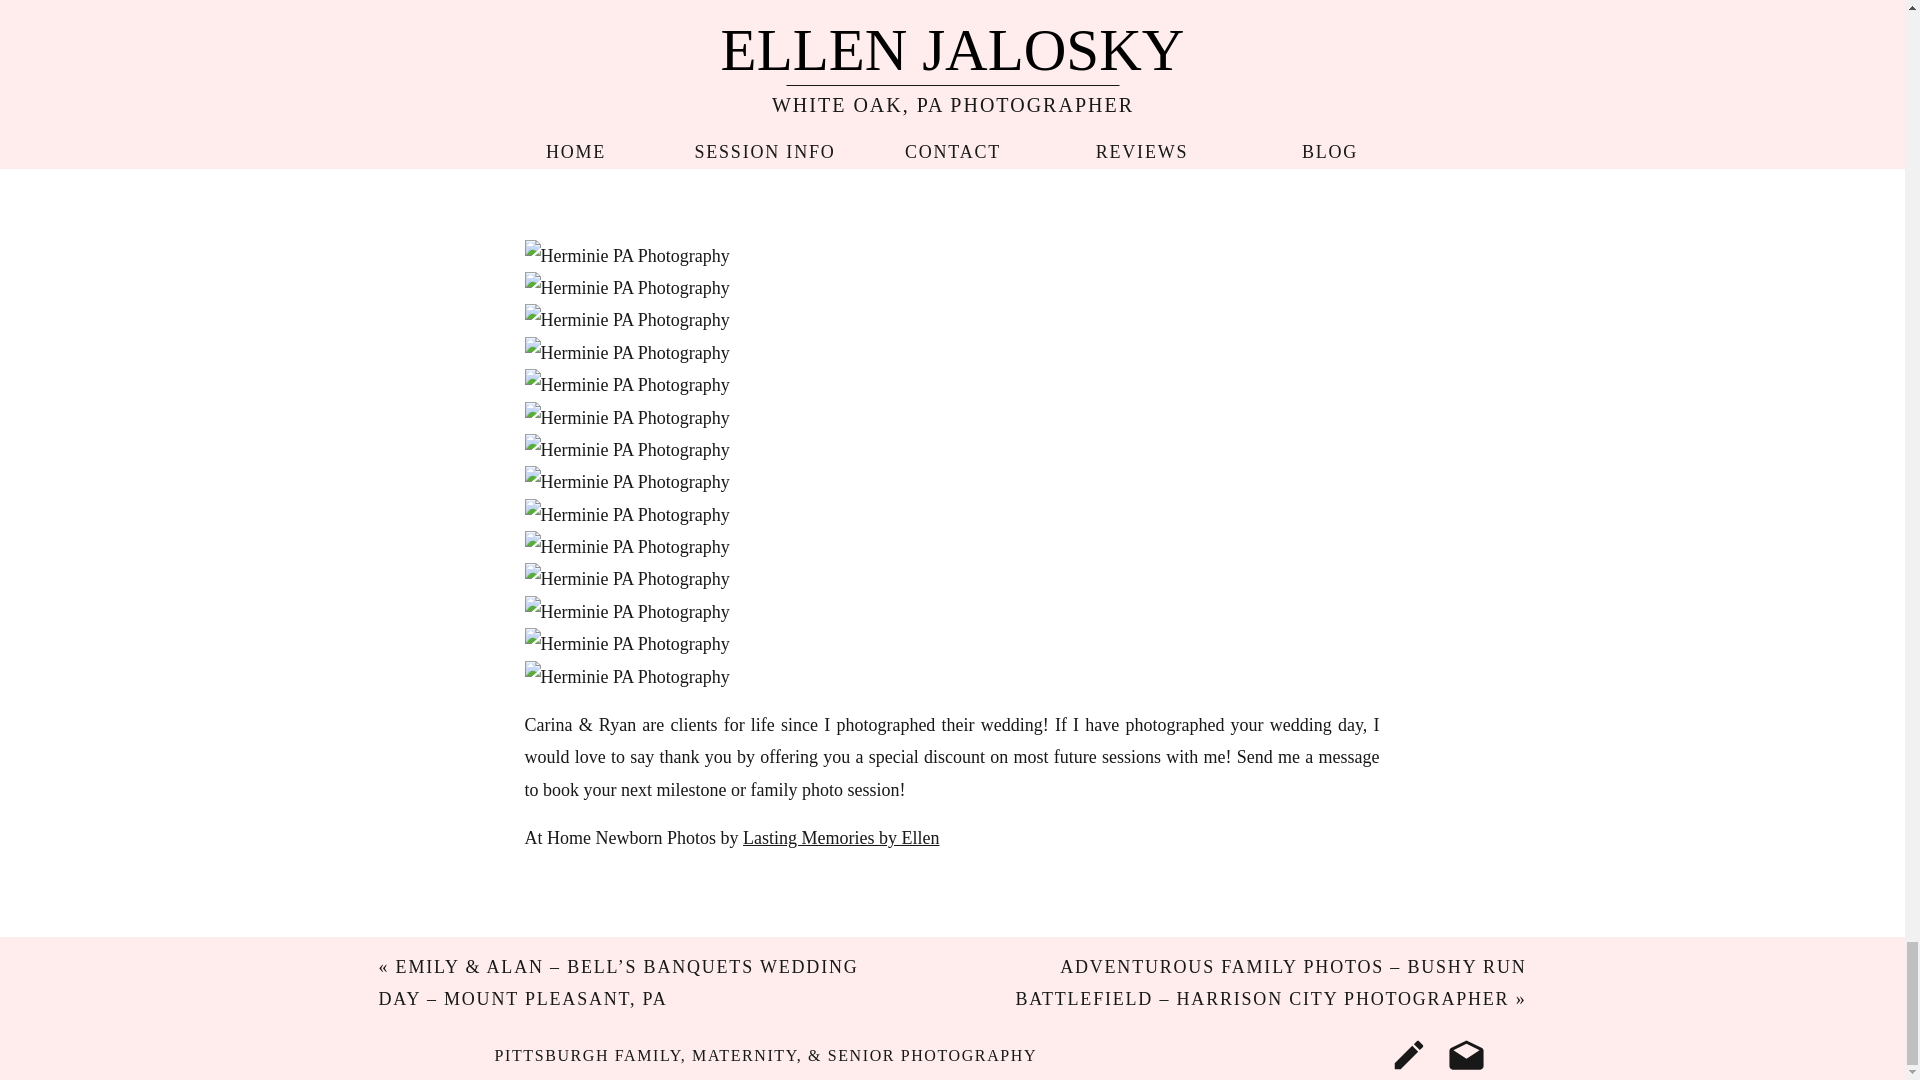 Image resolution: width=1920 pixels, height=1080 pixels. I want to click on At Home Newborn Photos, so click(626, 352).